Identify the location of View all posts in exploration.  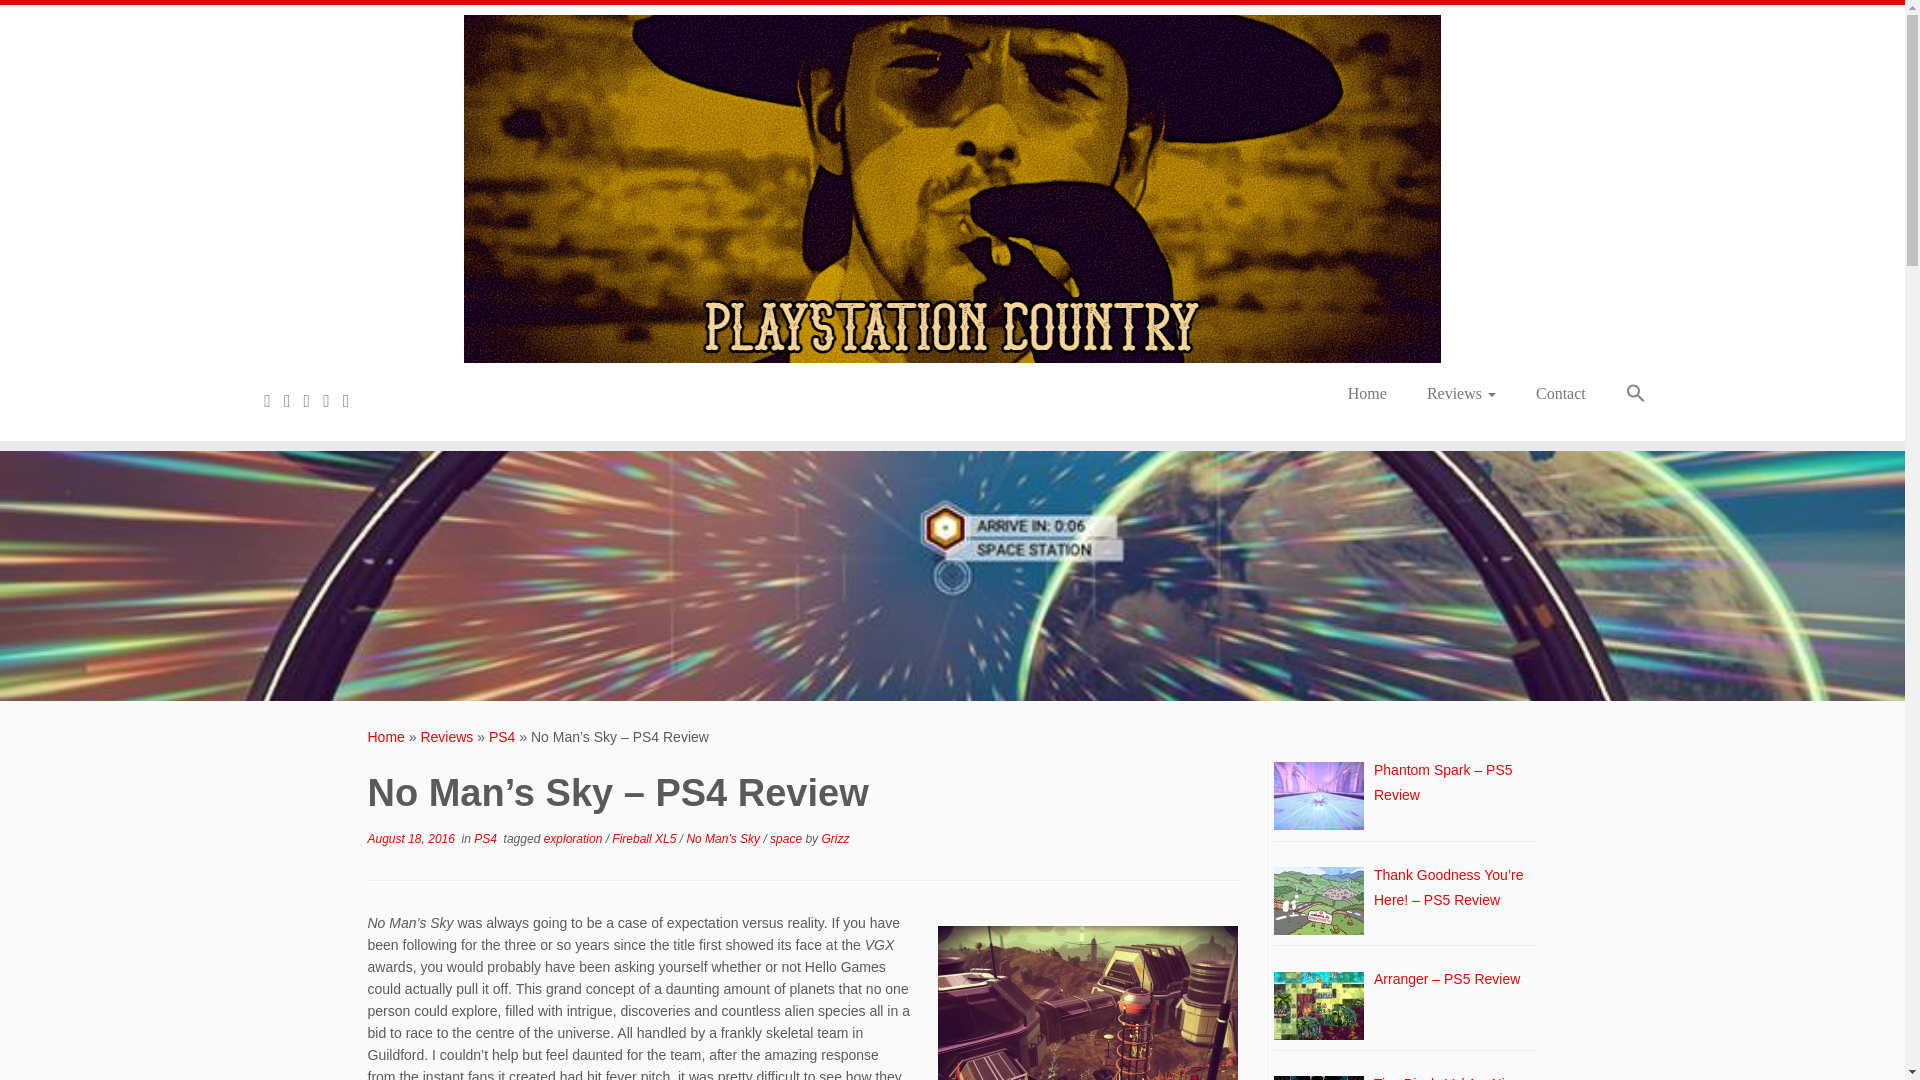
(574, 838).